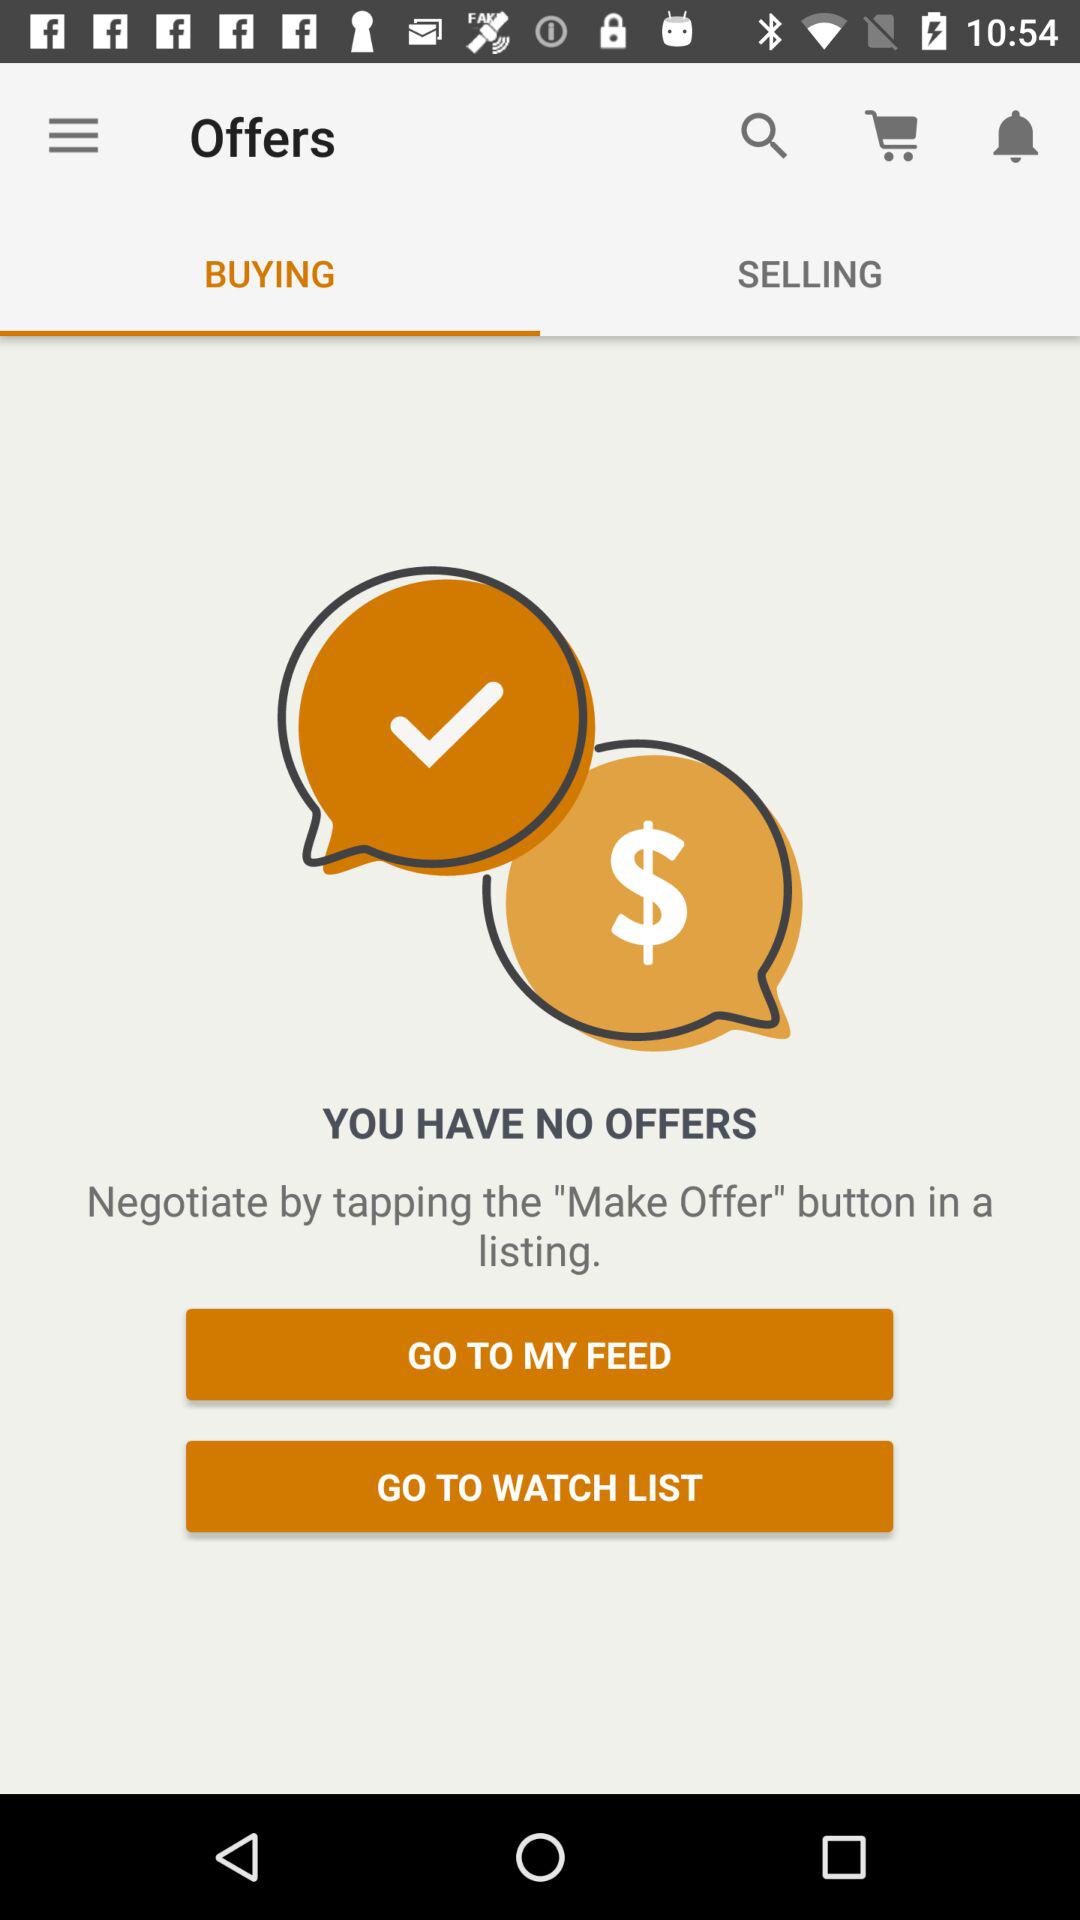  I want to click on tap item above the negotiate by tapping item, so click(73, 136).